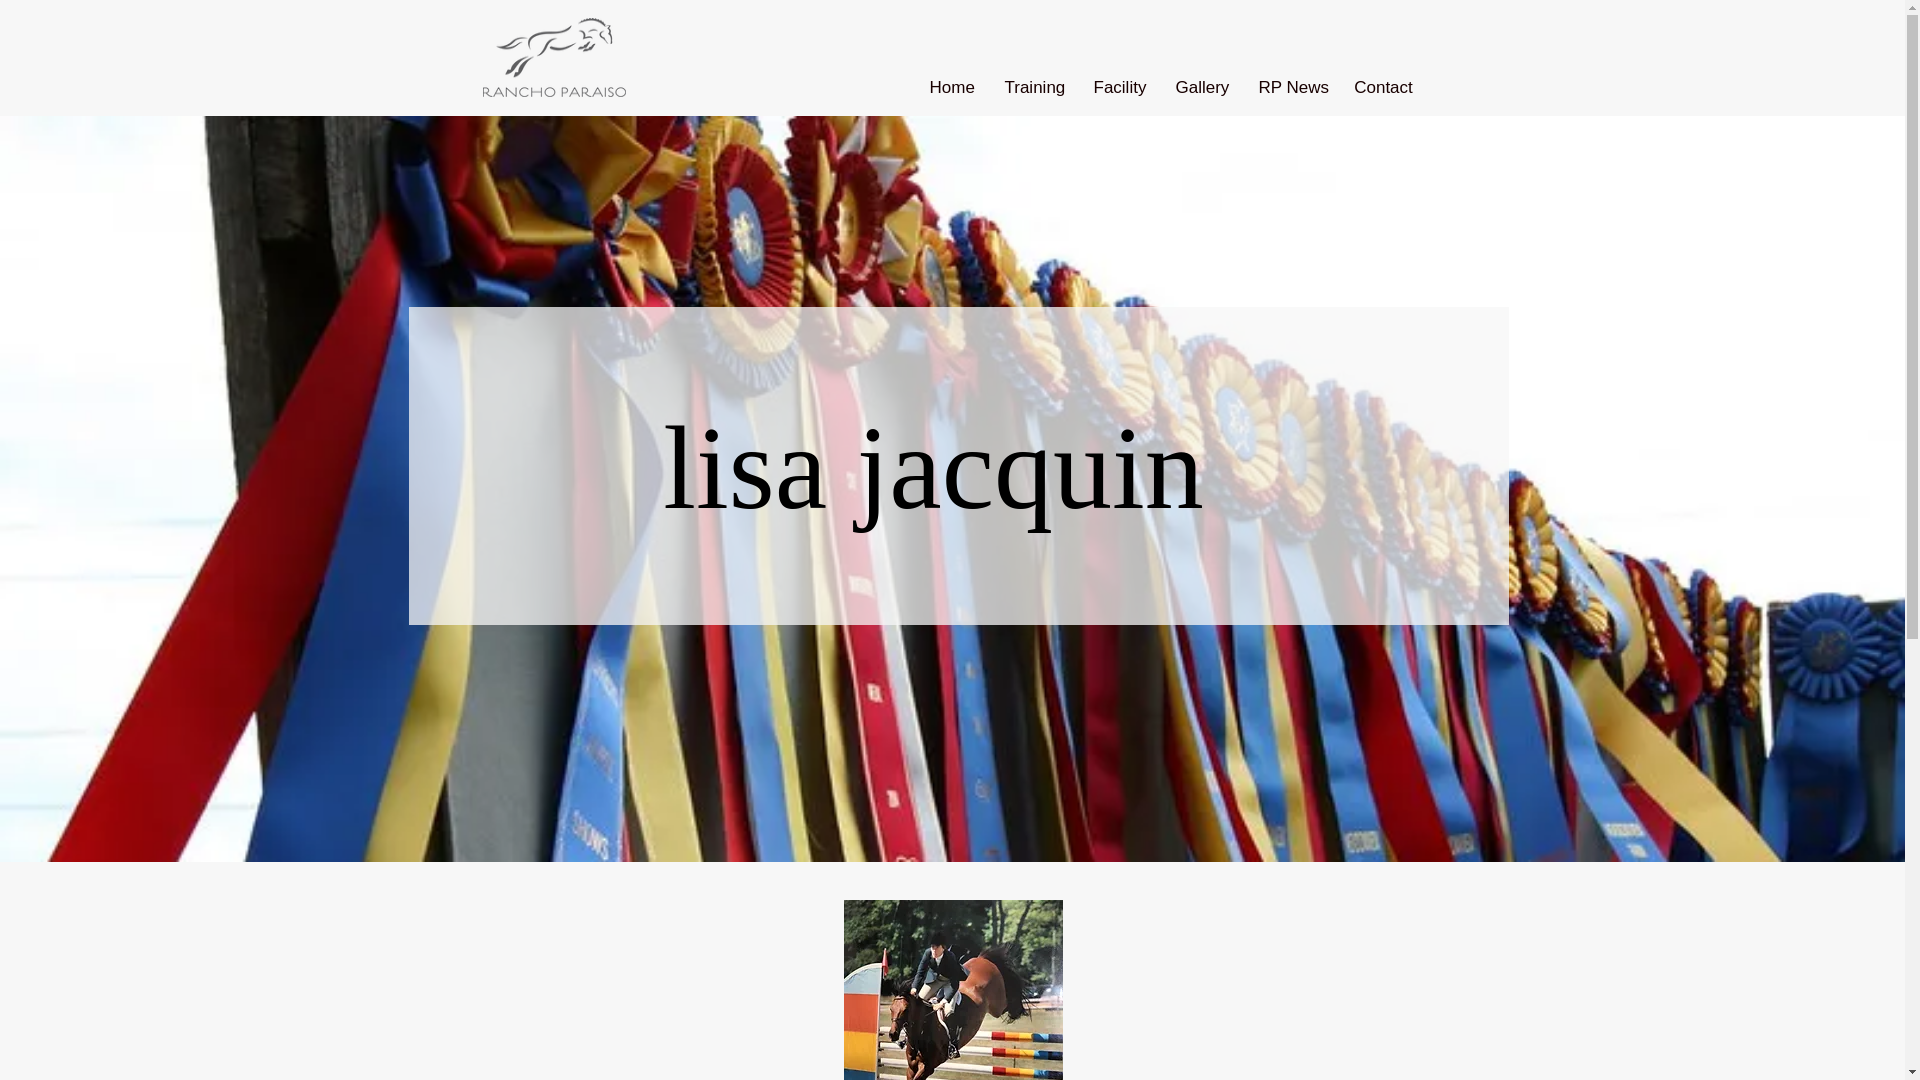 This screenshot has width=1920, height=1080. What do you see at coordinates (1118, 88) in the screenshot?
I see `Facility` at bounding box center [1118, 88].